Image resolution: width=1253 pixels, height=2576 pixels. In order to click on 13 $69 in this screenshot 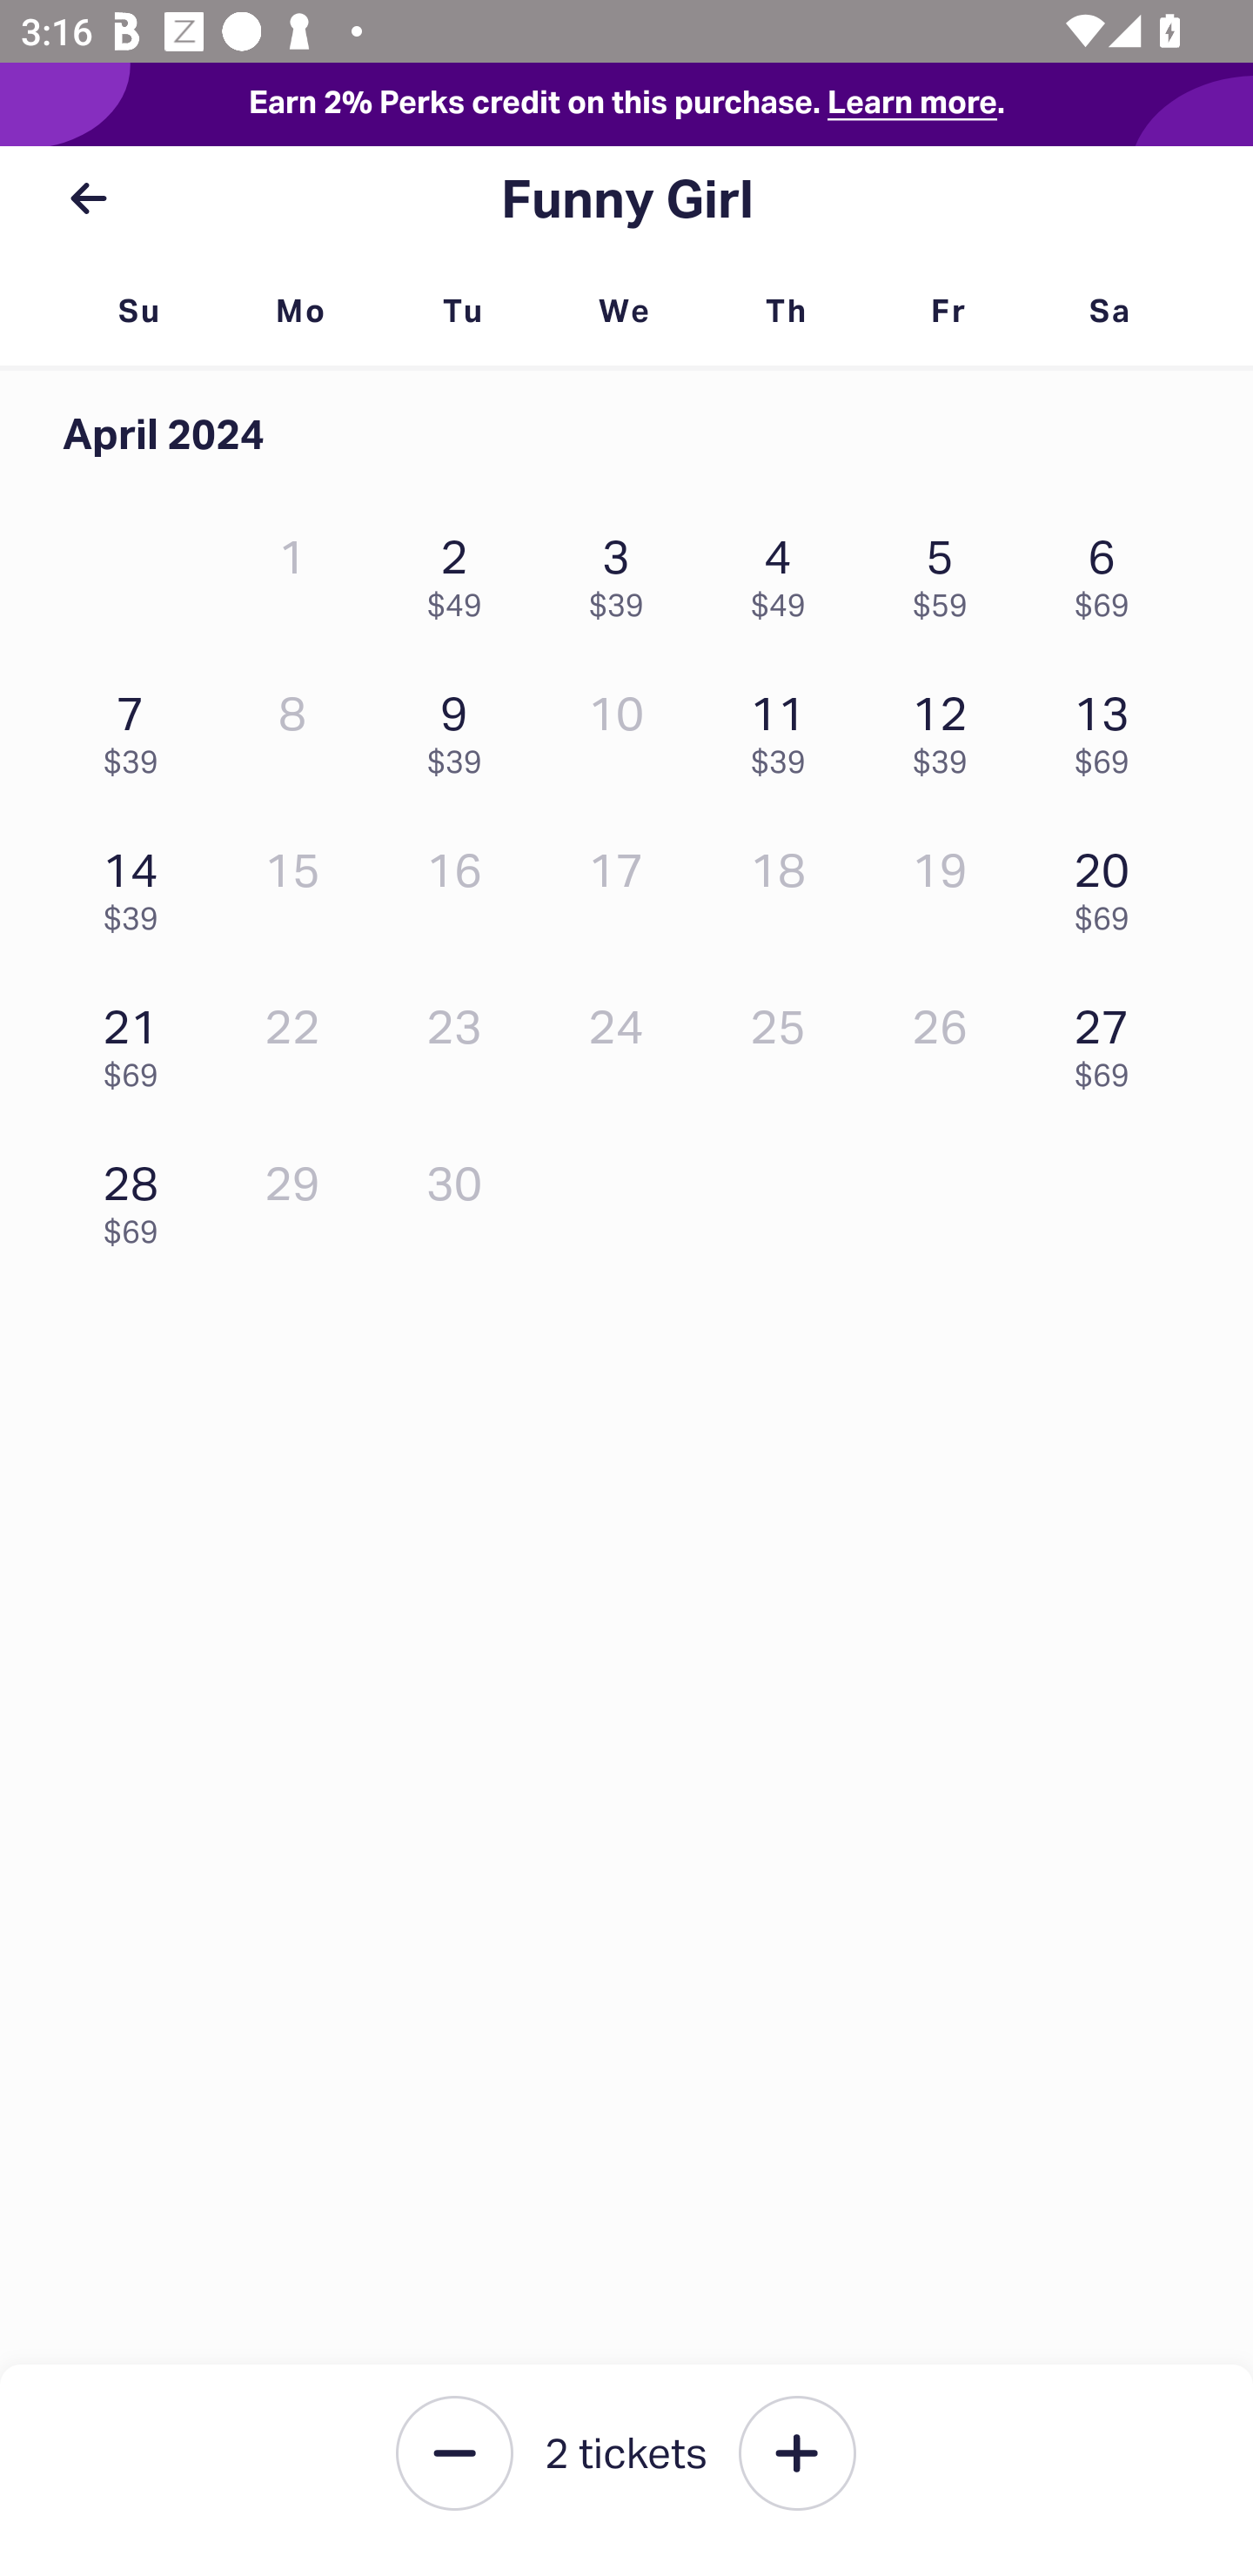, I will do `click(1109, 728)`.